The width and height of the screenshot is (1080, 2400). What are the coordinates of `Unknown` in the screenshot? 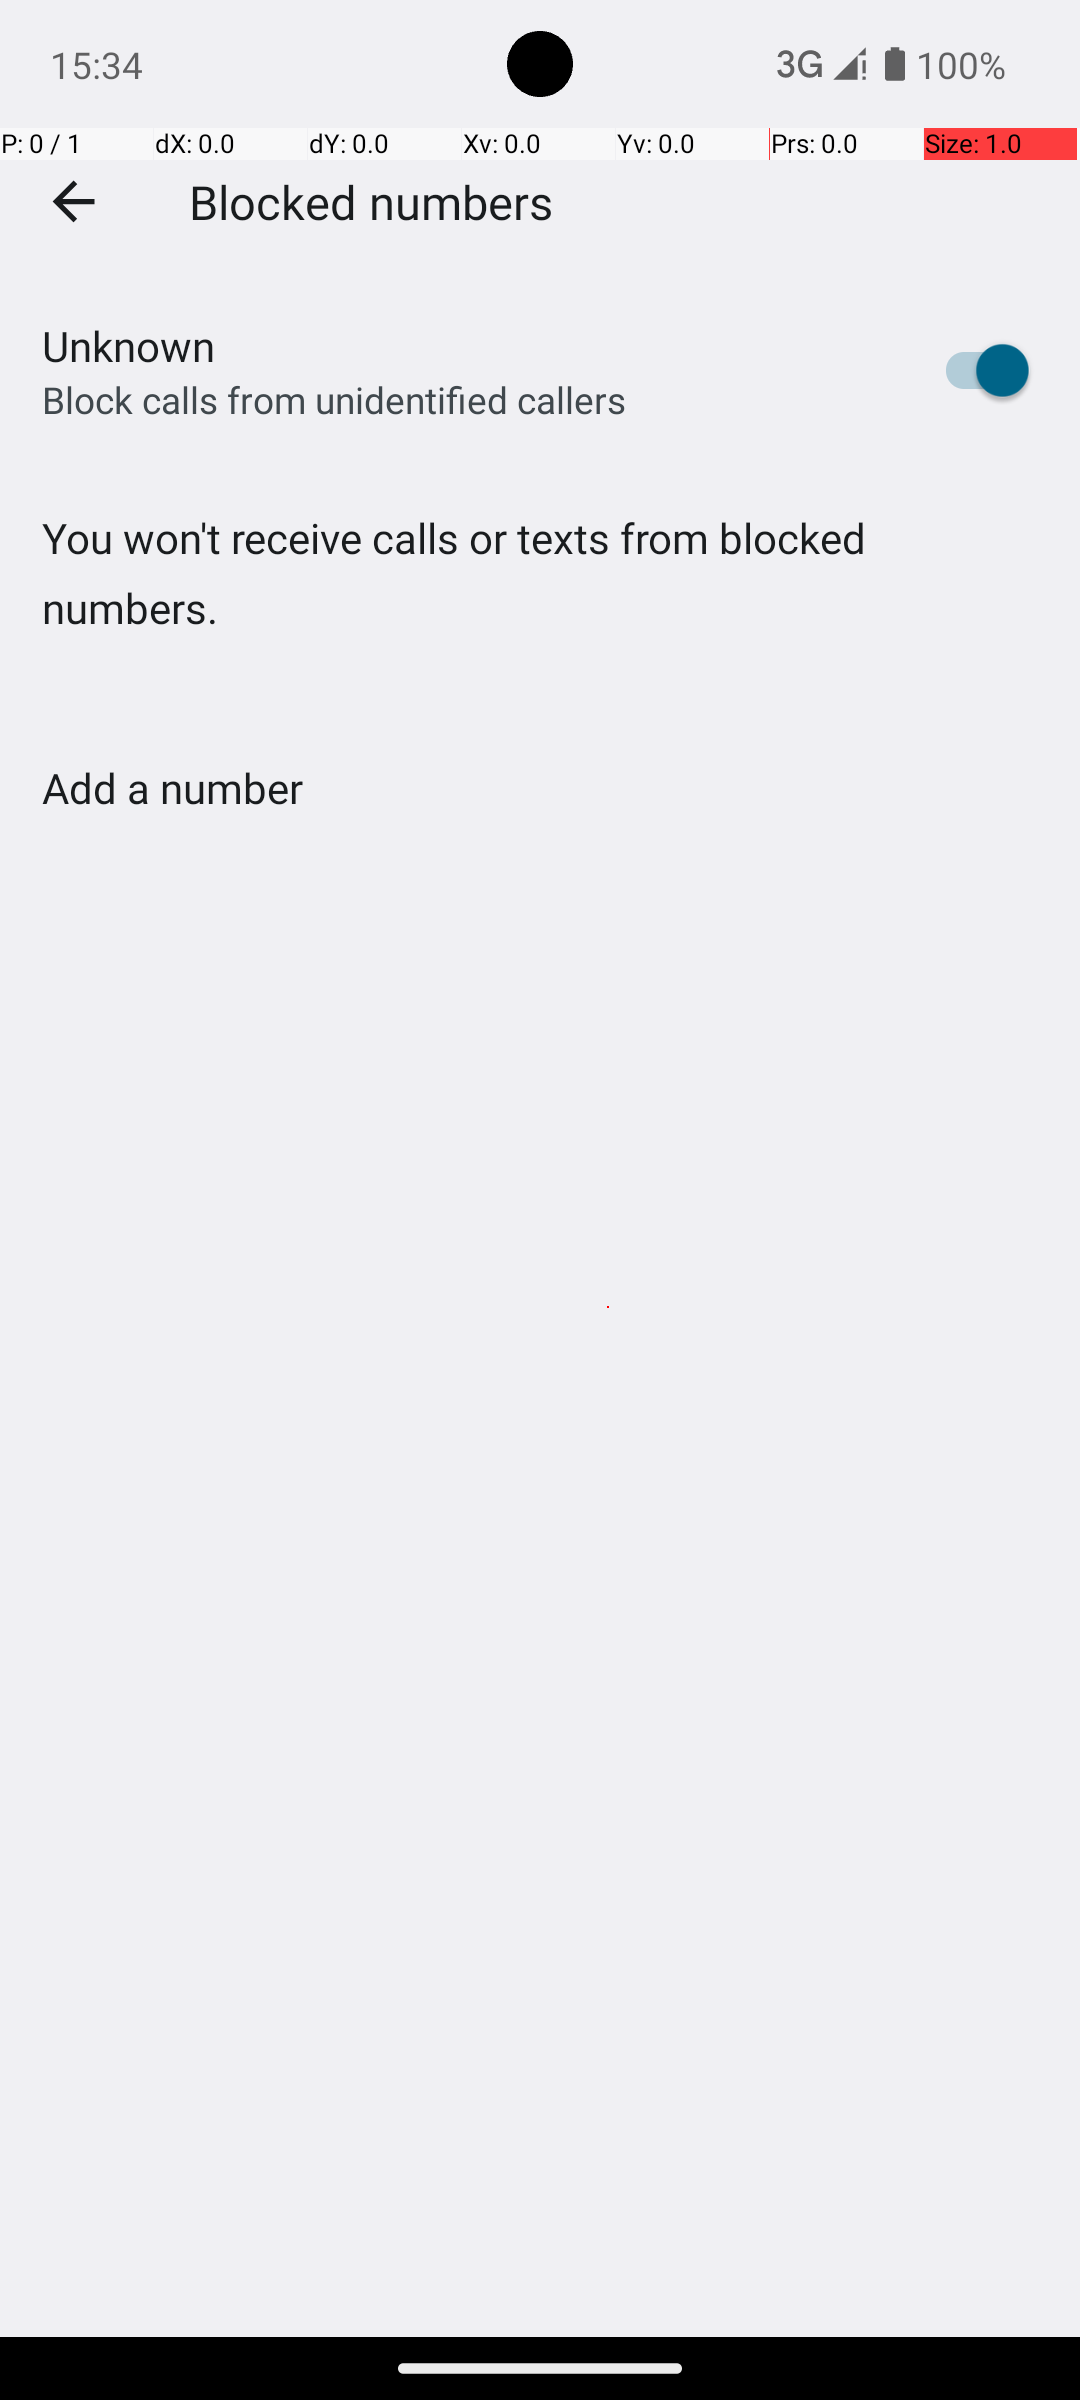 It's located at (128, 346).